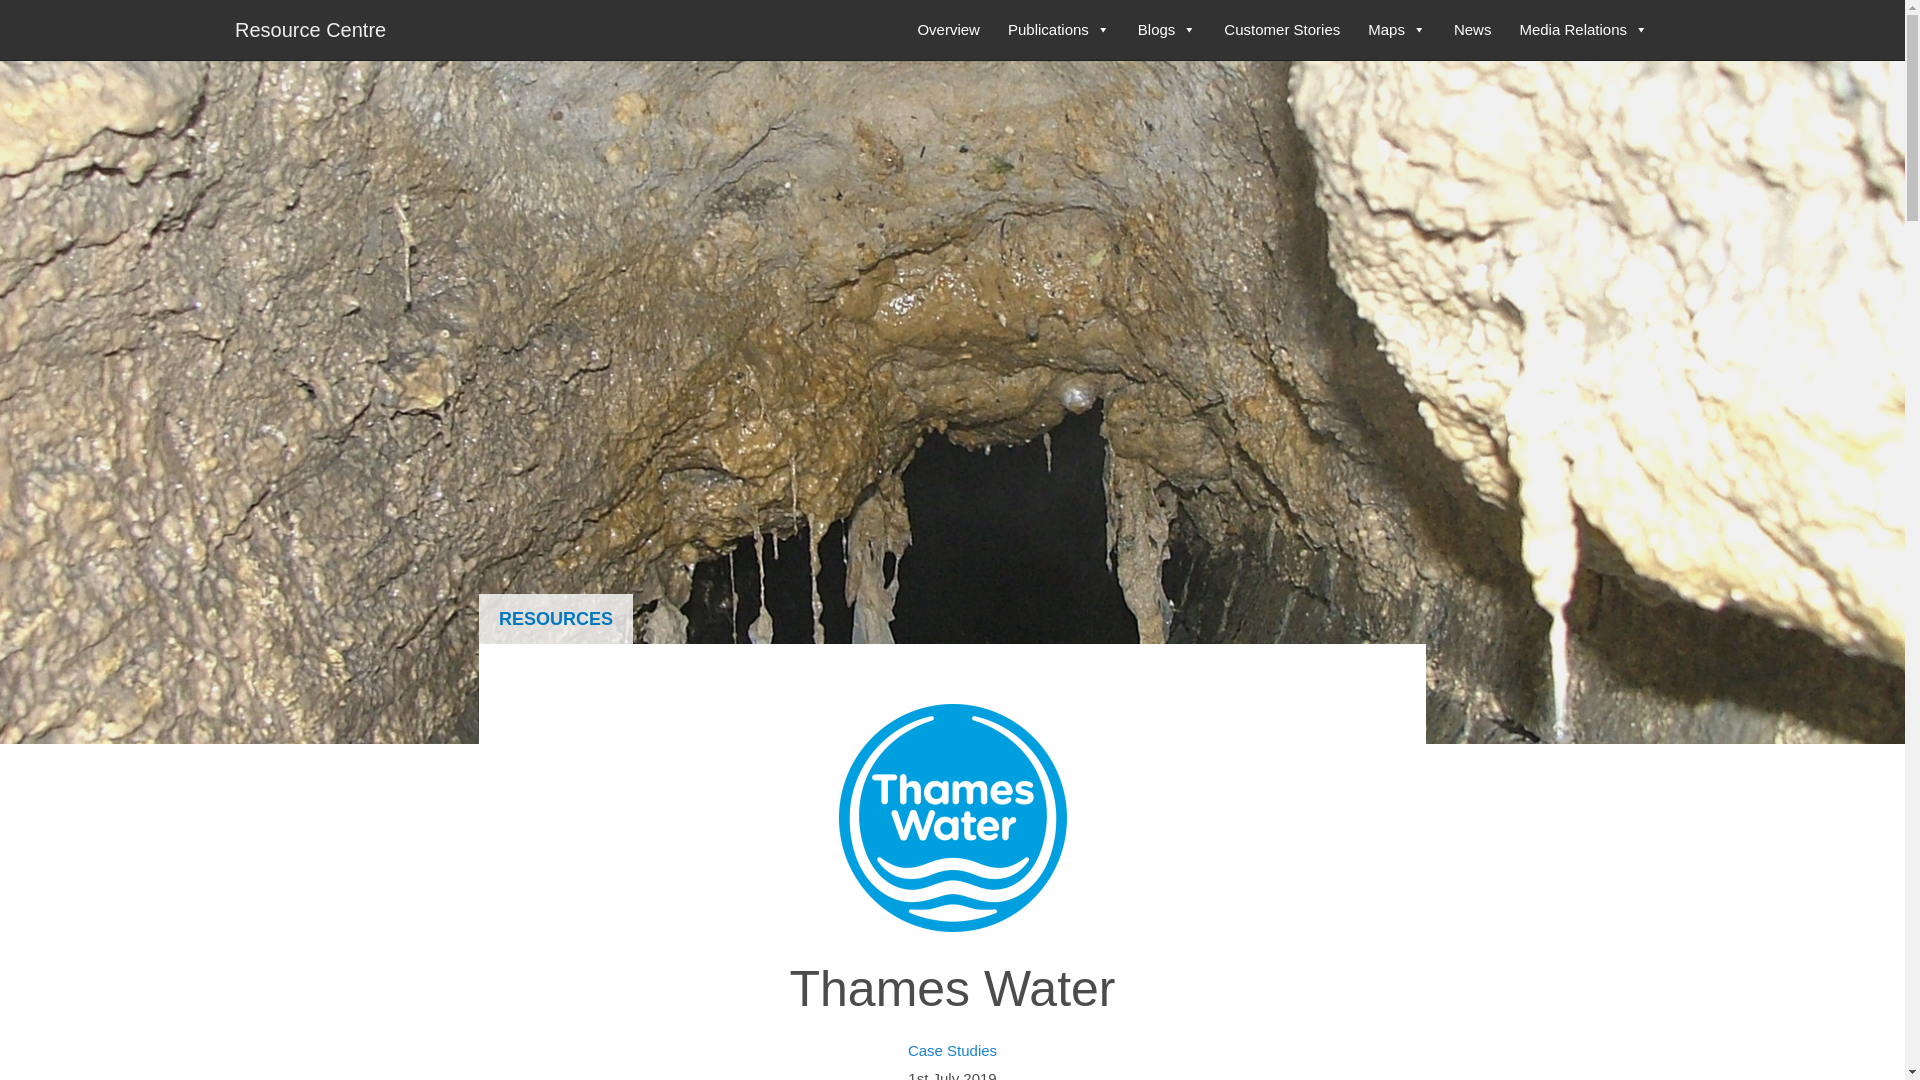  What do you see at coordinates (1472, 30) in the screenshot?
I see `News` at bounding box center [1472, 30].